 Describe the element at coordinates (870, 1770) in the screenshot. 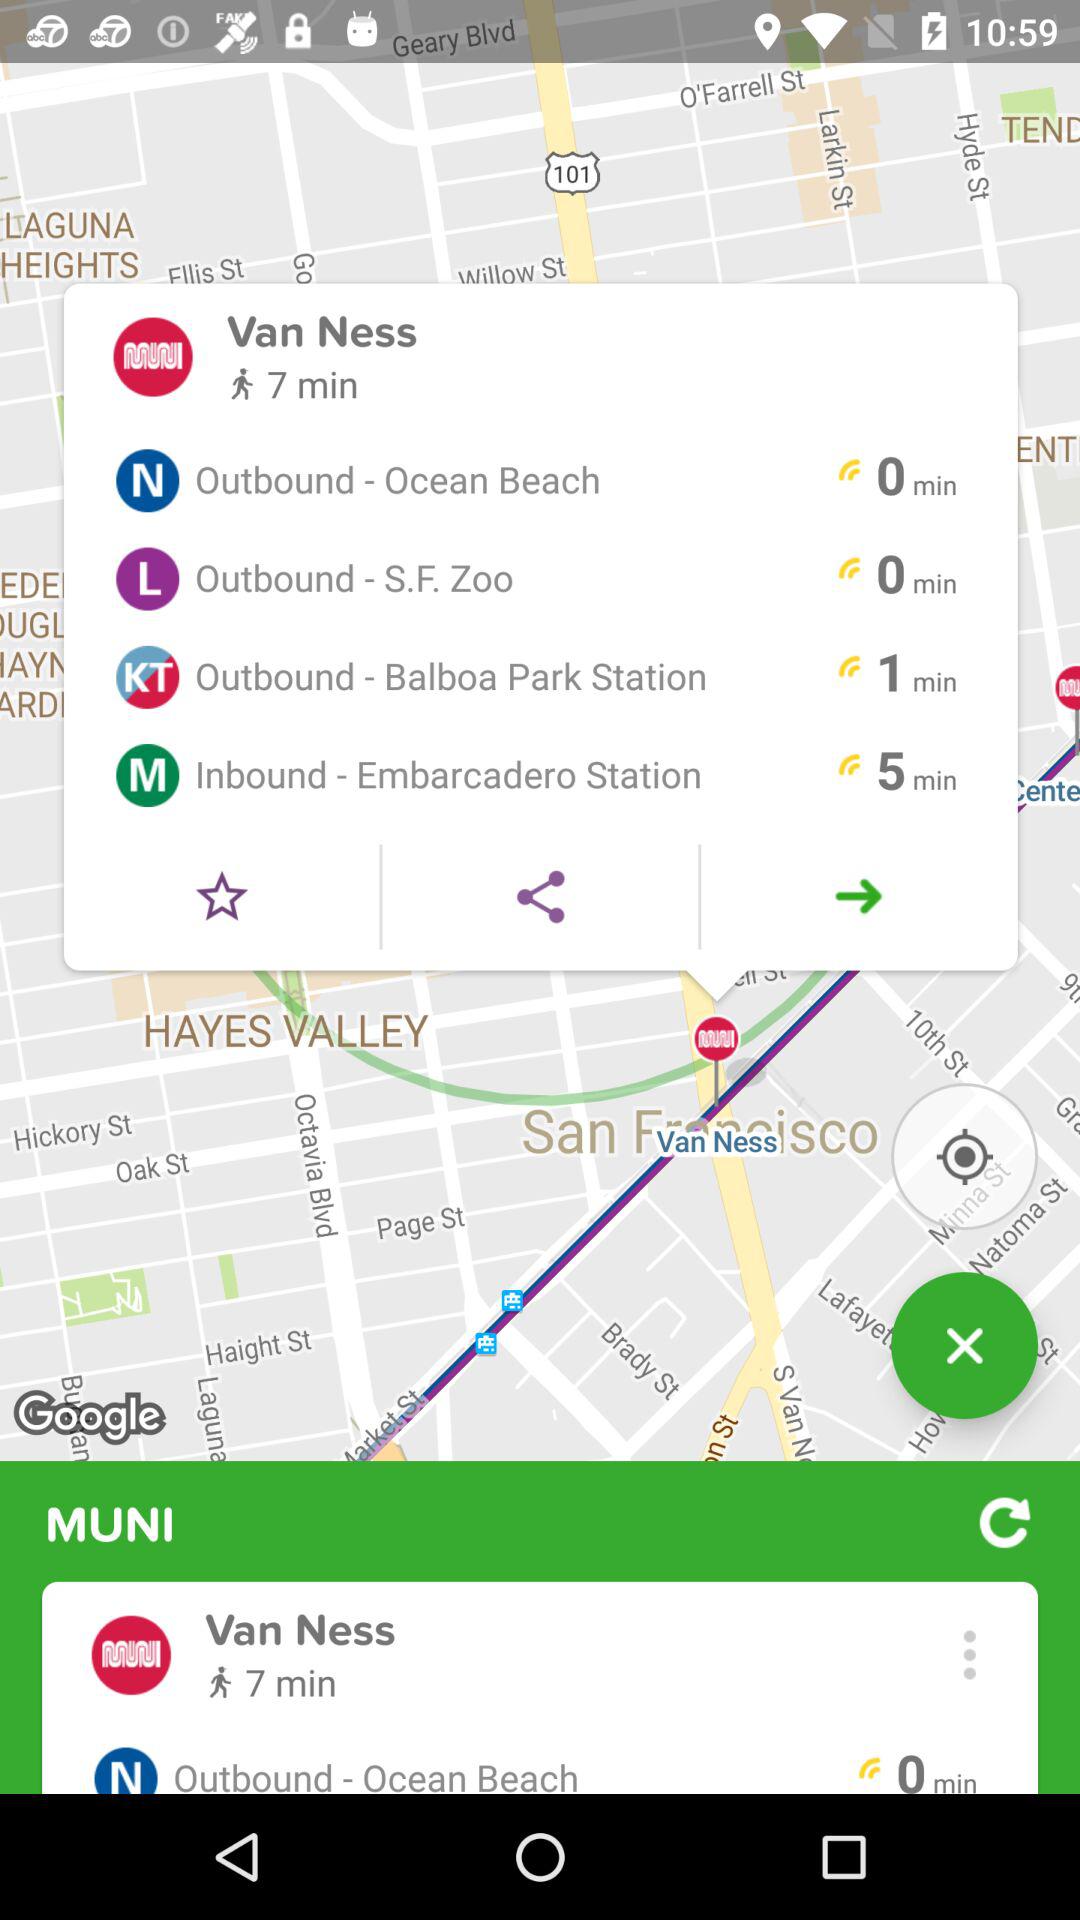

I see `the yellow color icon left to 0 min at the bottom right corner of the page` at that location.